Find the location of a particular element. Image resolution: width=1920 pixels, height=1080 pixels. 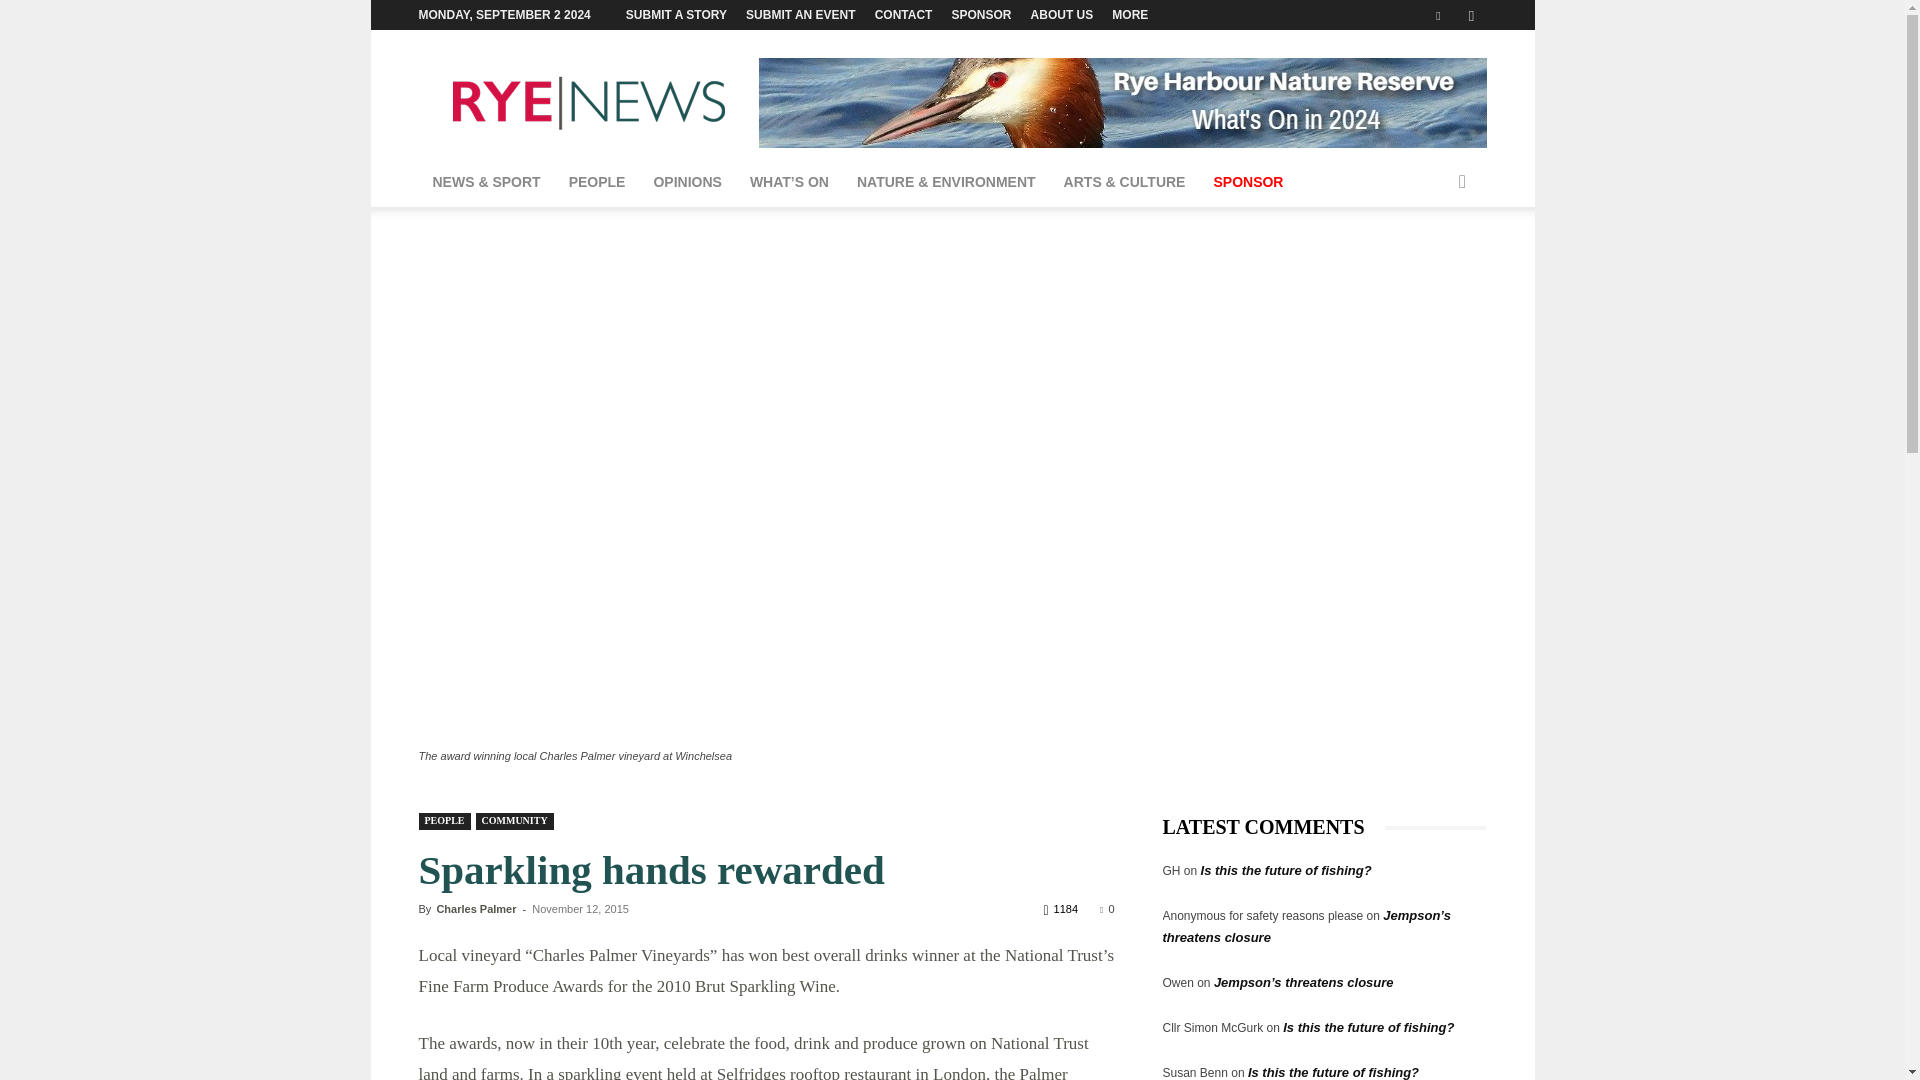

SPONSOR is located at coordinates (1248, 182).